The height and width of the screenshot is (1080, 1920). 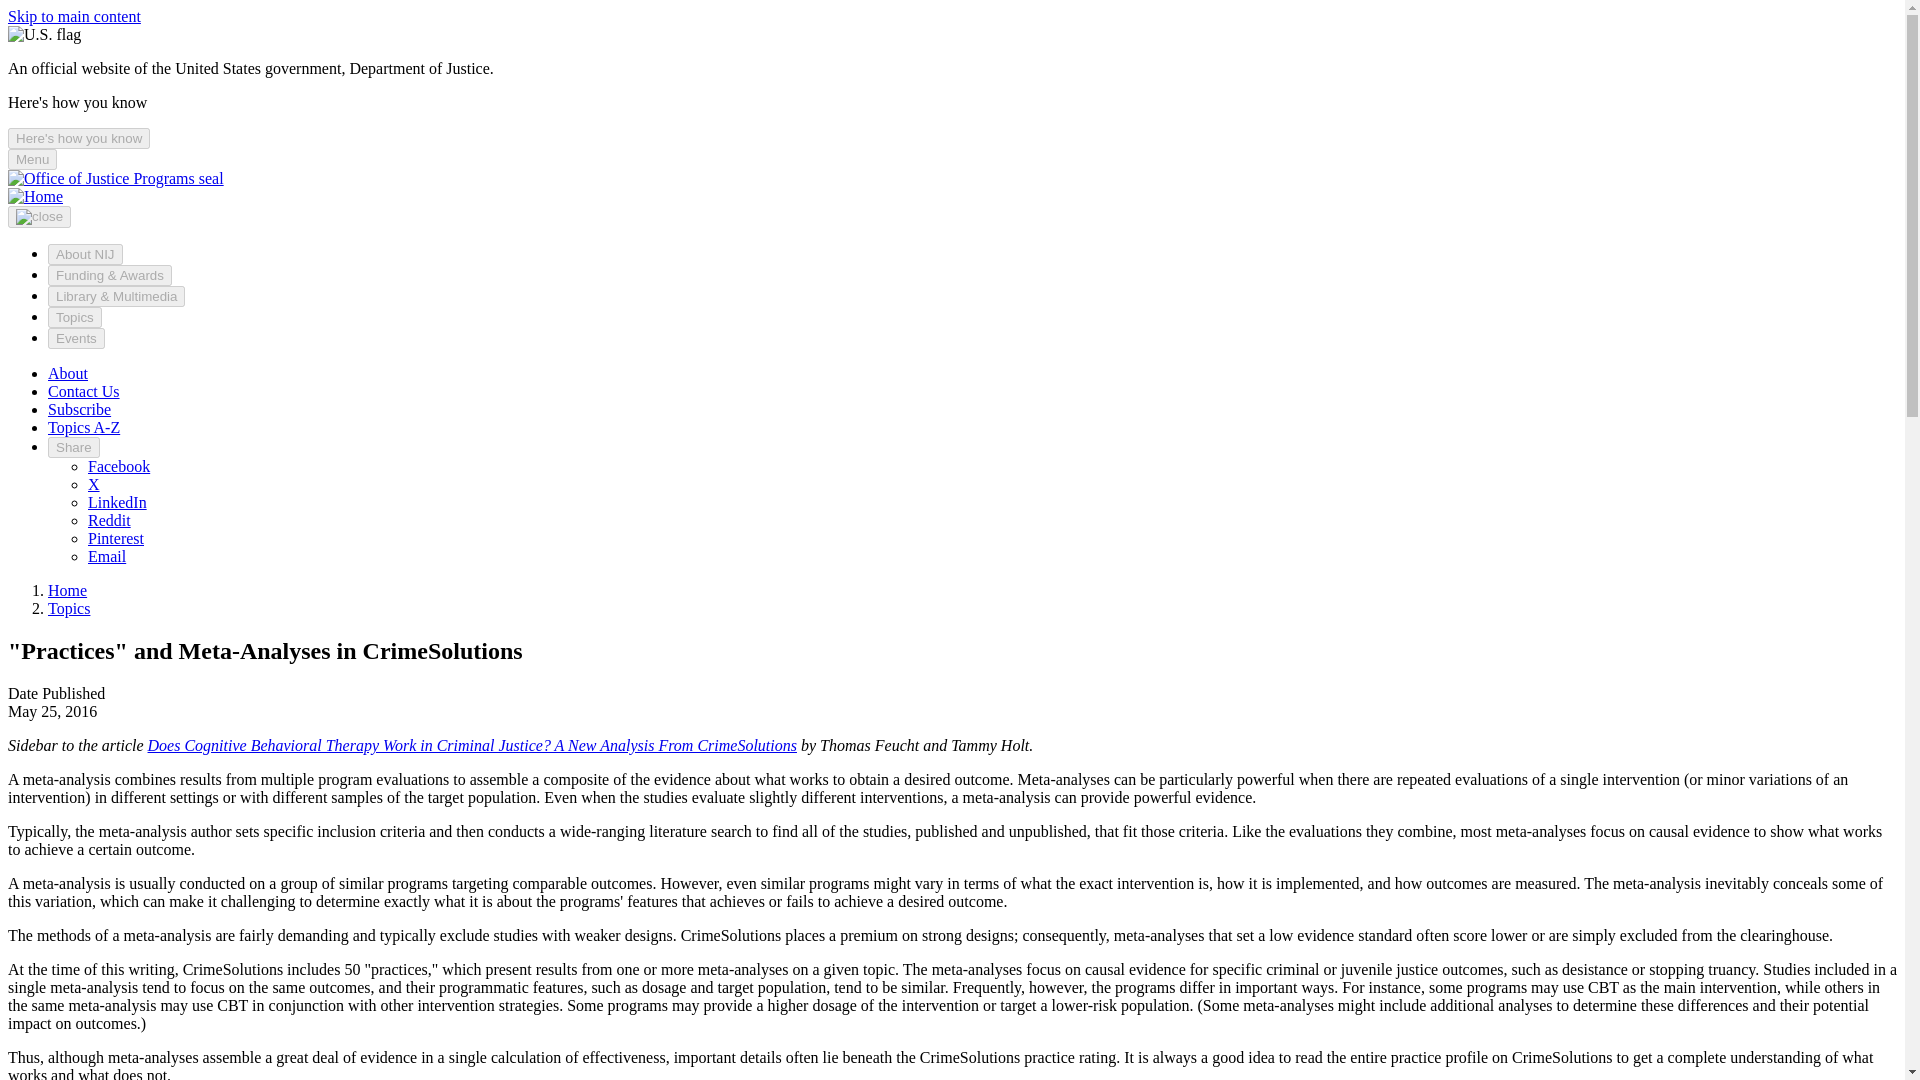 I want to click on Home, so click(x=35, y=196).